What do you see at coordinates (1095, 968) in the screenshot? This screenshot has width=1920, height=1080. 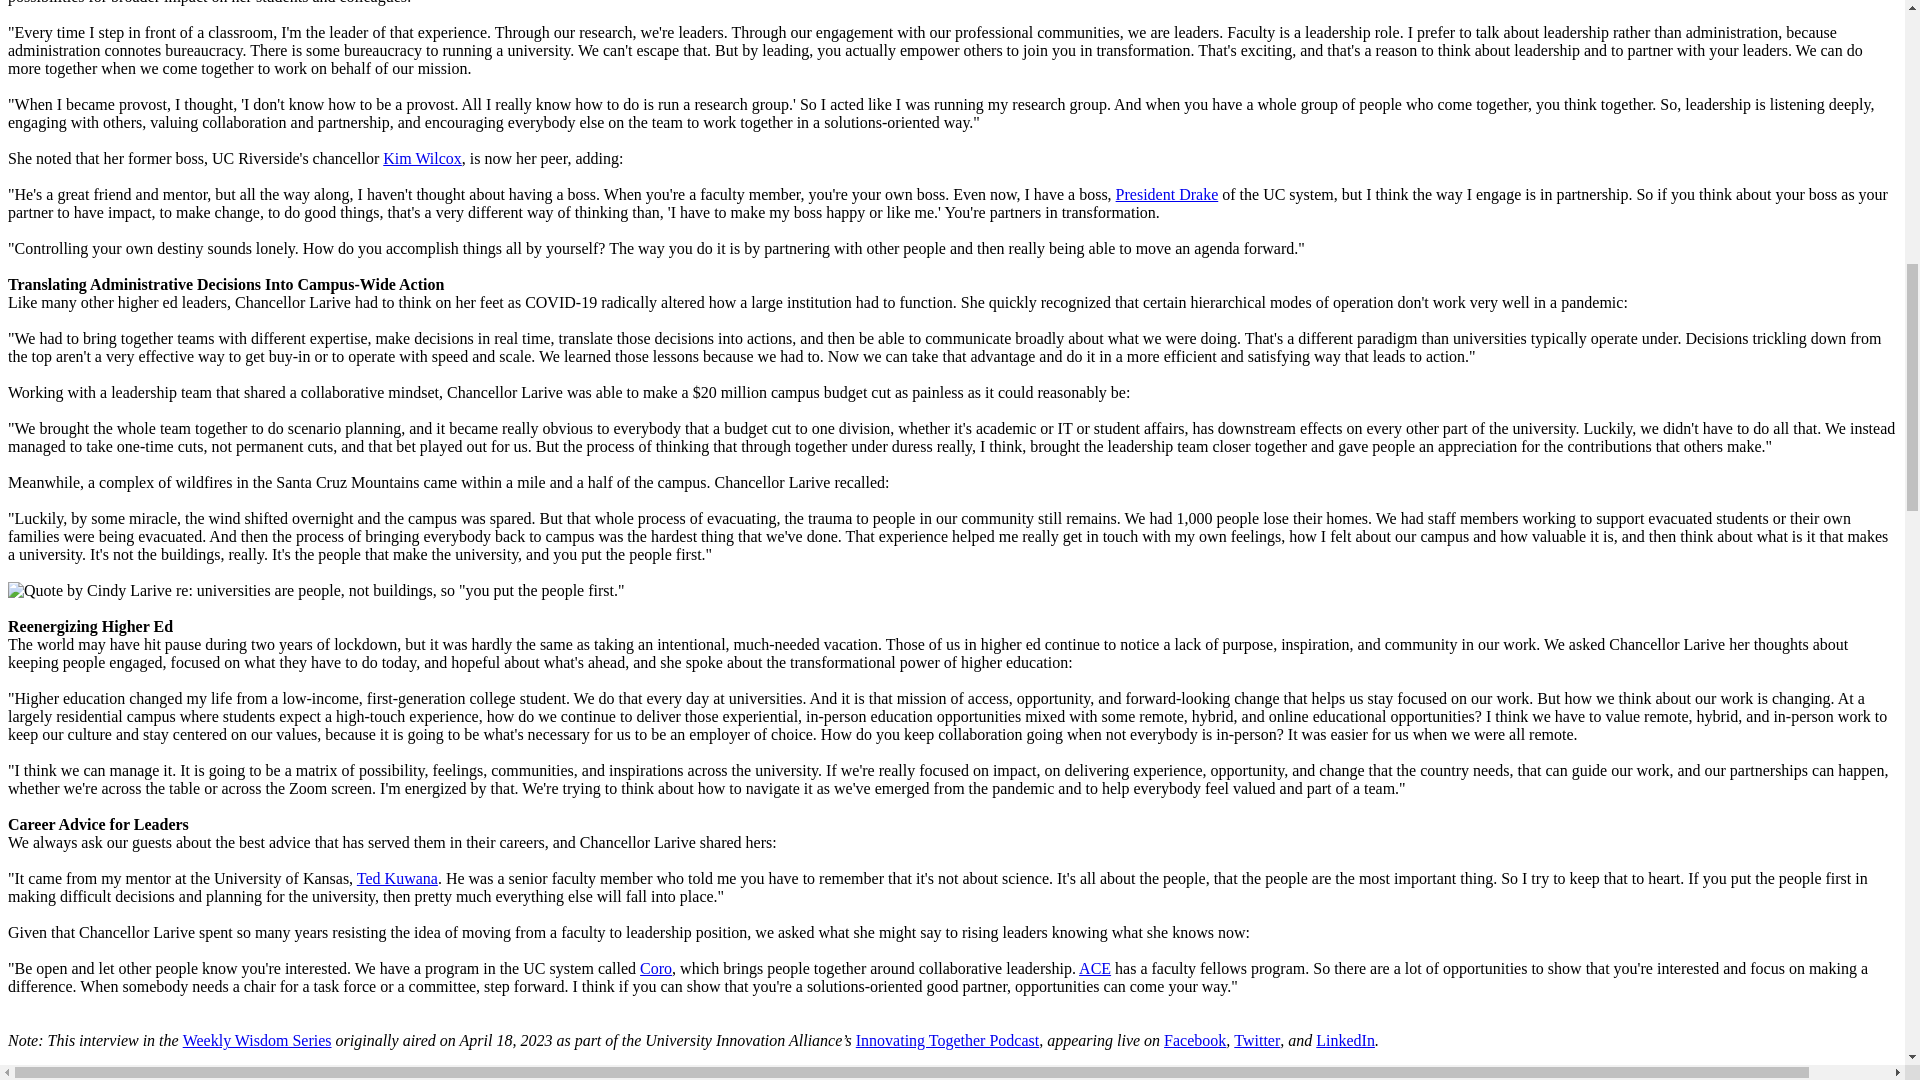 I see `ACE` at bounding box center [1095, 968].